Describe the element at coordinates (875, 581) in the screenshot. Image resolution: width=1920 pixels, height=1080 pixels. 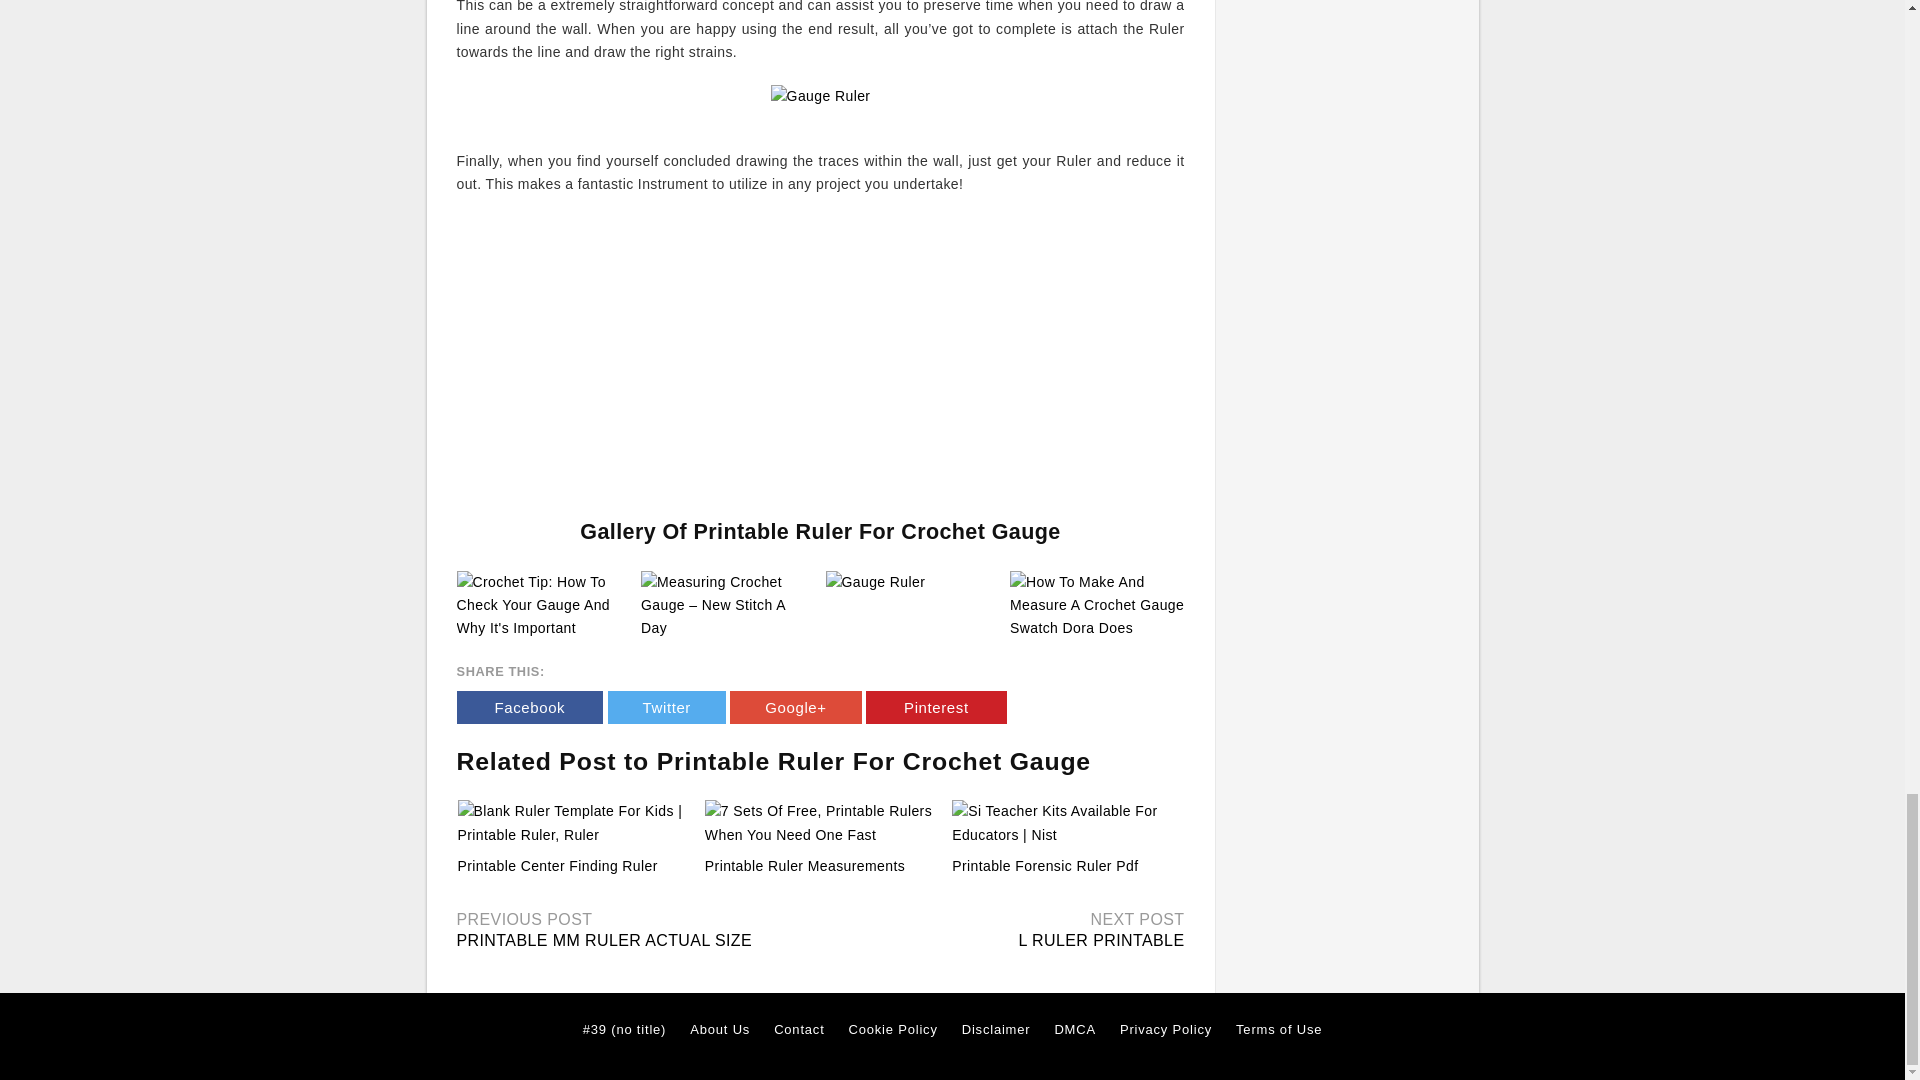
I see `Gauge Ruler` at that location.